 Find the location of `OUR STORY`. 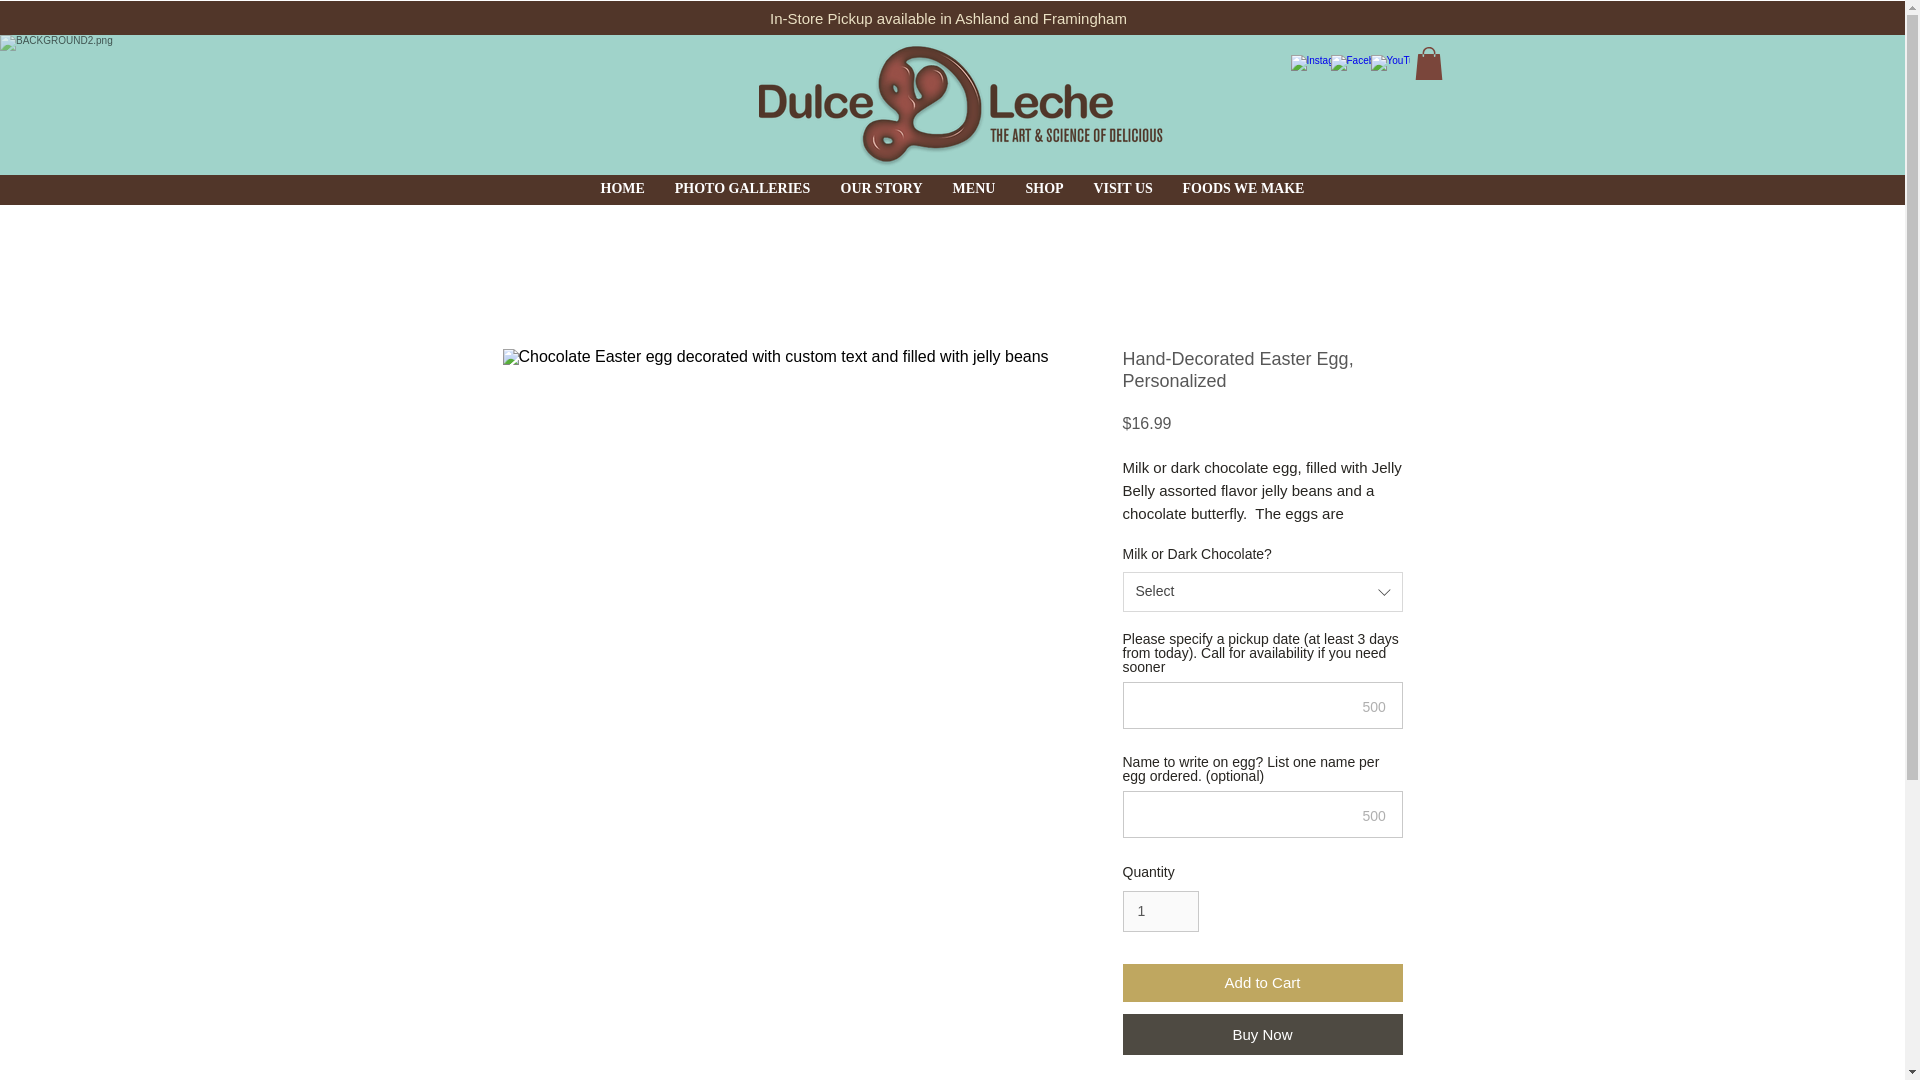

OUR STORY is located at coordinates (882, 188).